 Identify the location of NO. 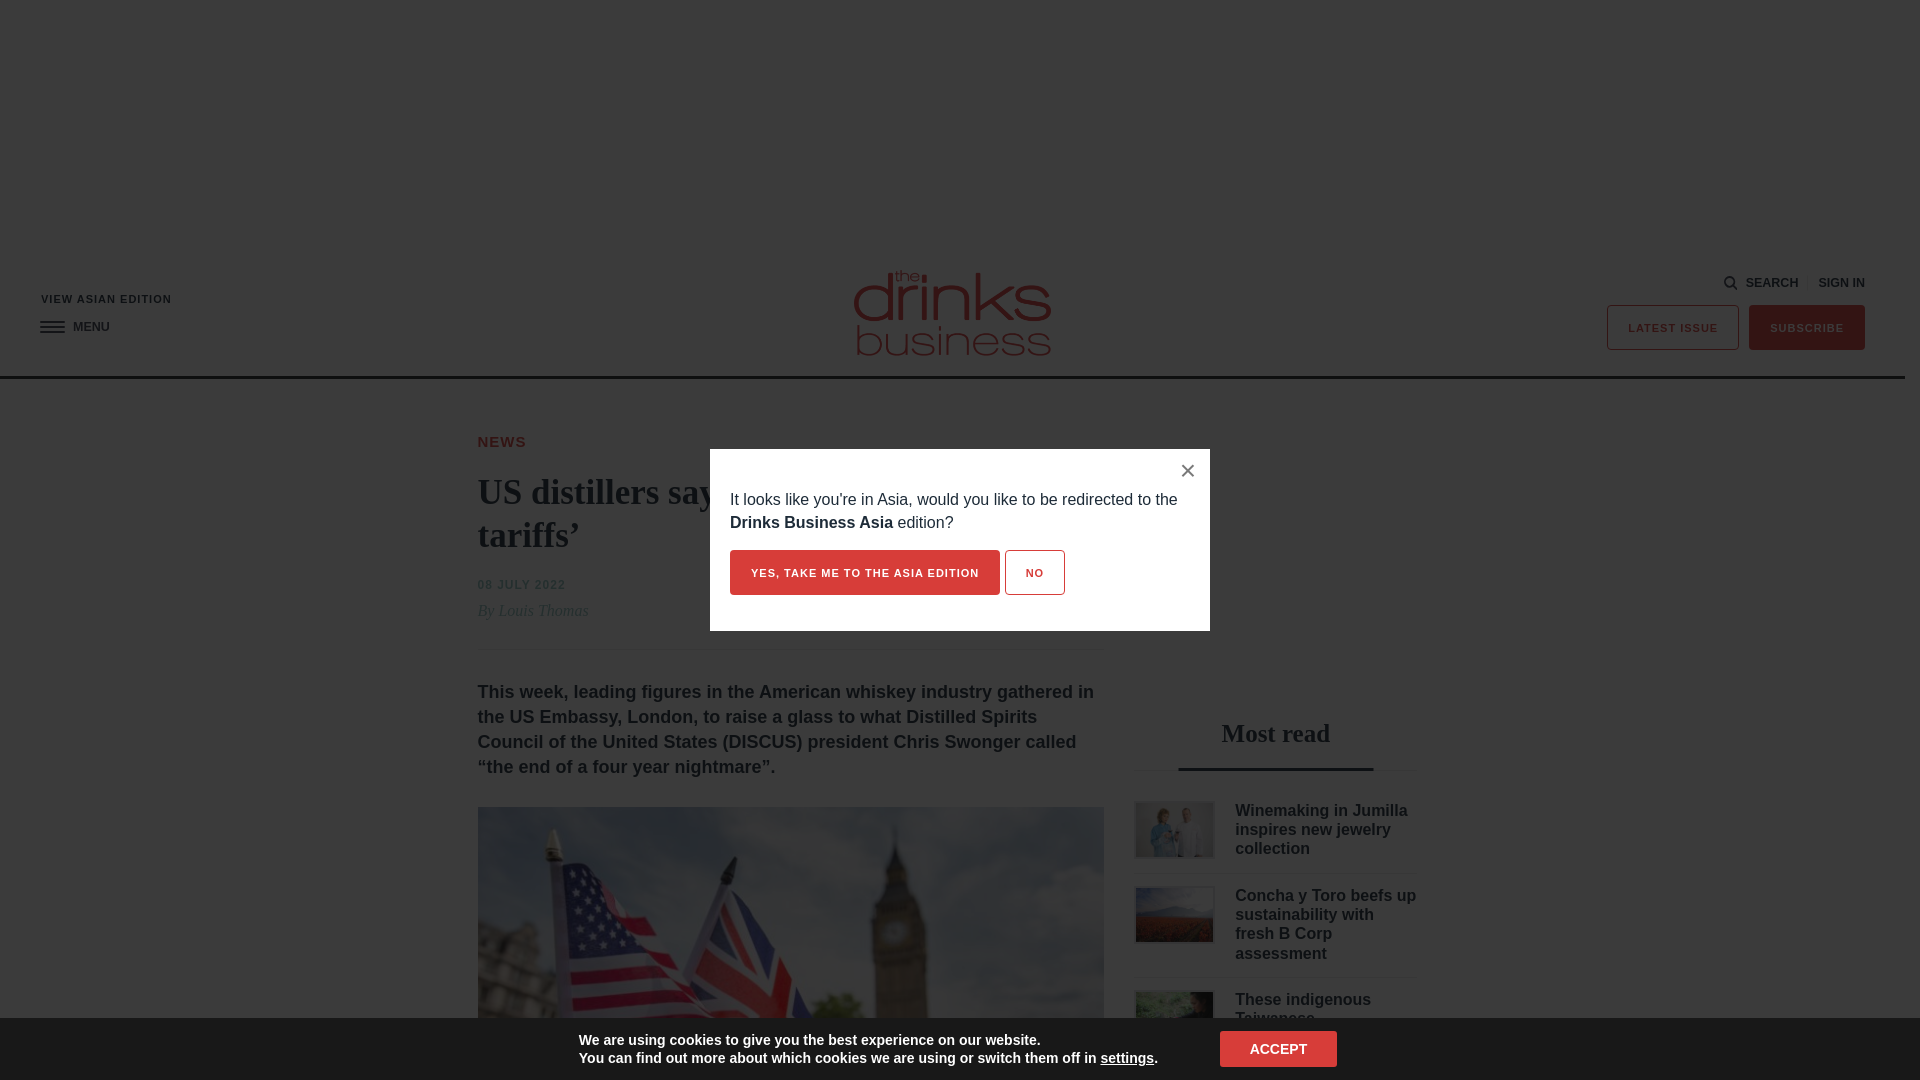
(1034, 572).